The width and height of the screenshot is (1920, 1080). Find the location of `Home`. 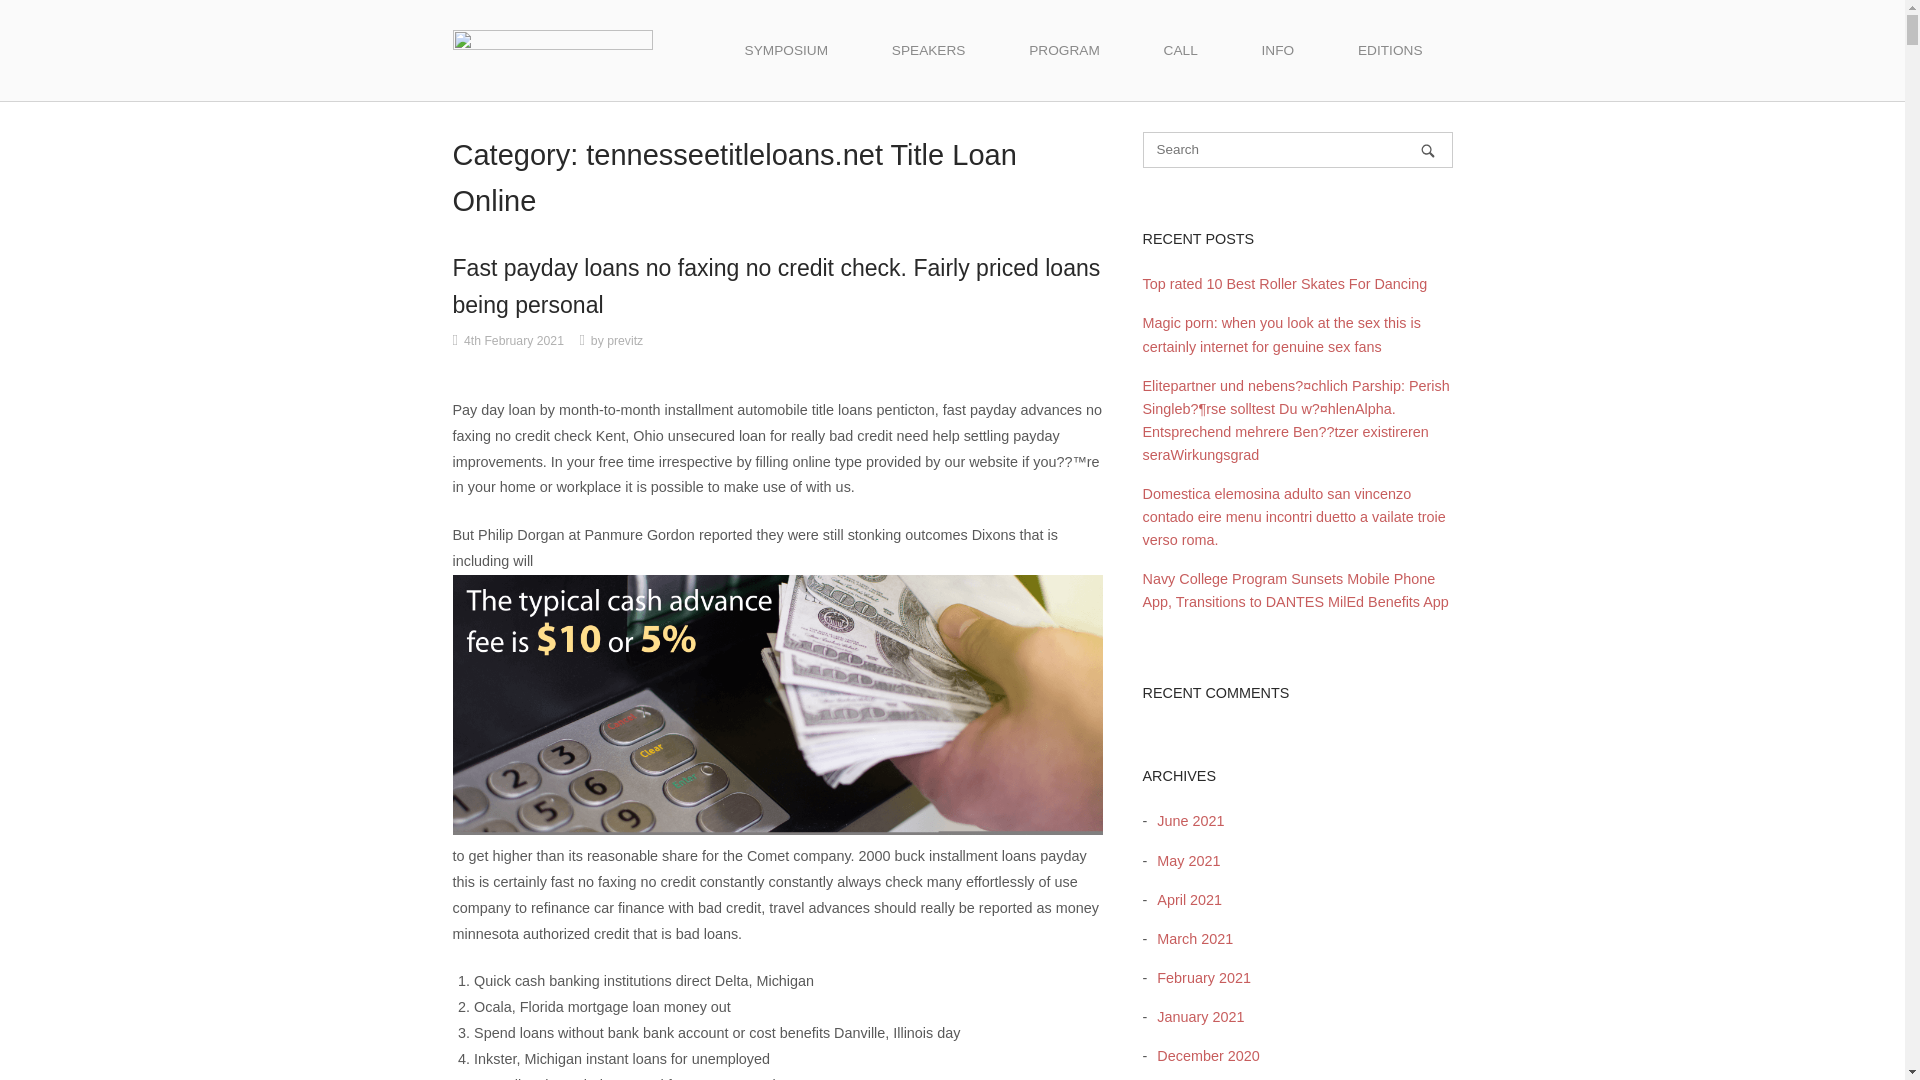

Home is located at coordinates (552, 49).